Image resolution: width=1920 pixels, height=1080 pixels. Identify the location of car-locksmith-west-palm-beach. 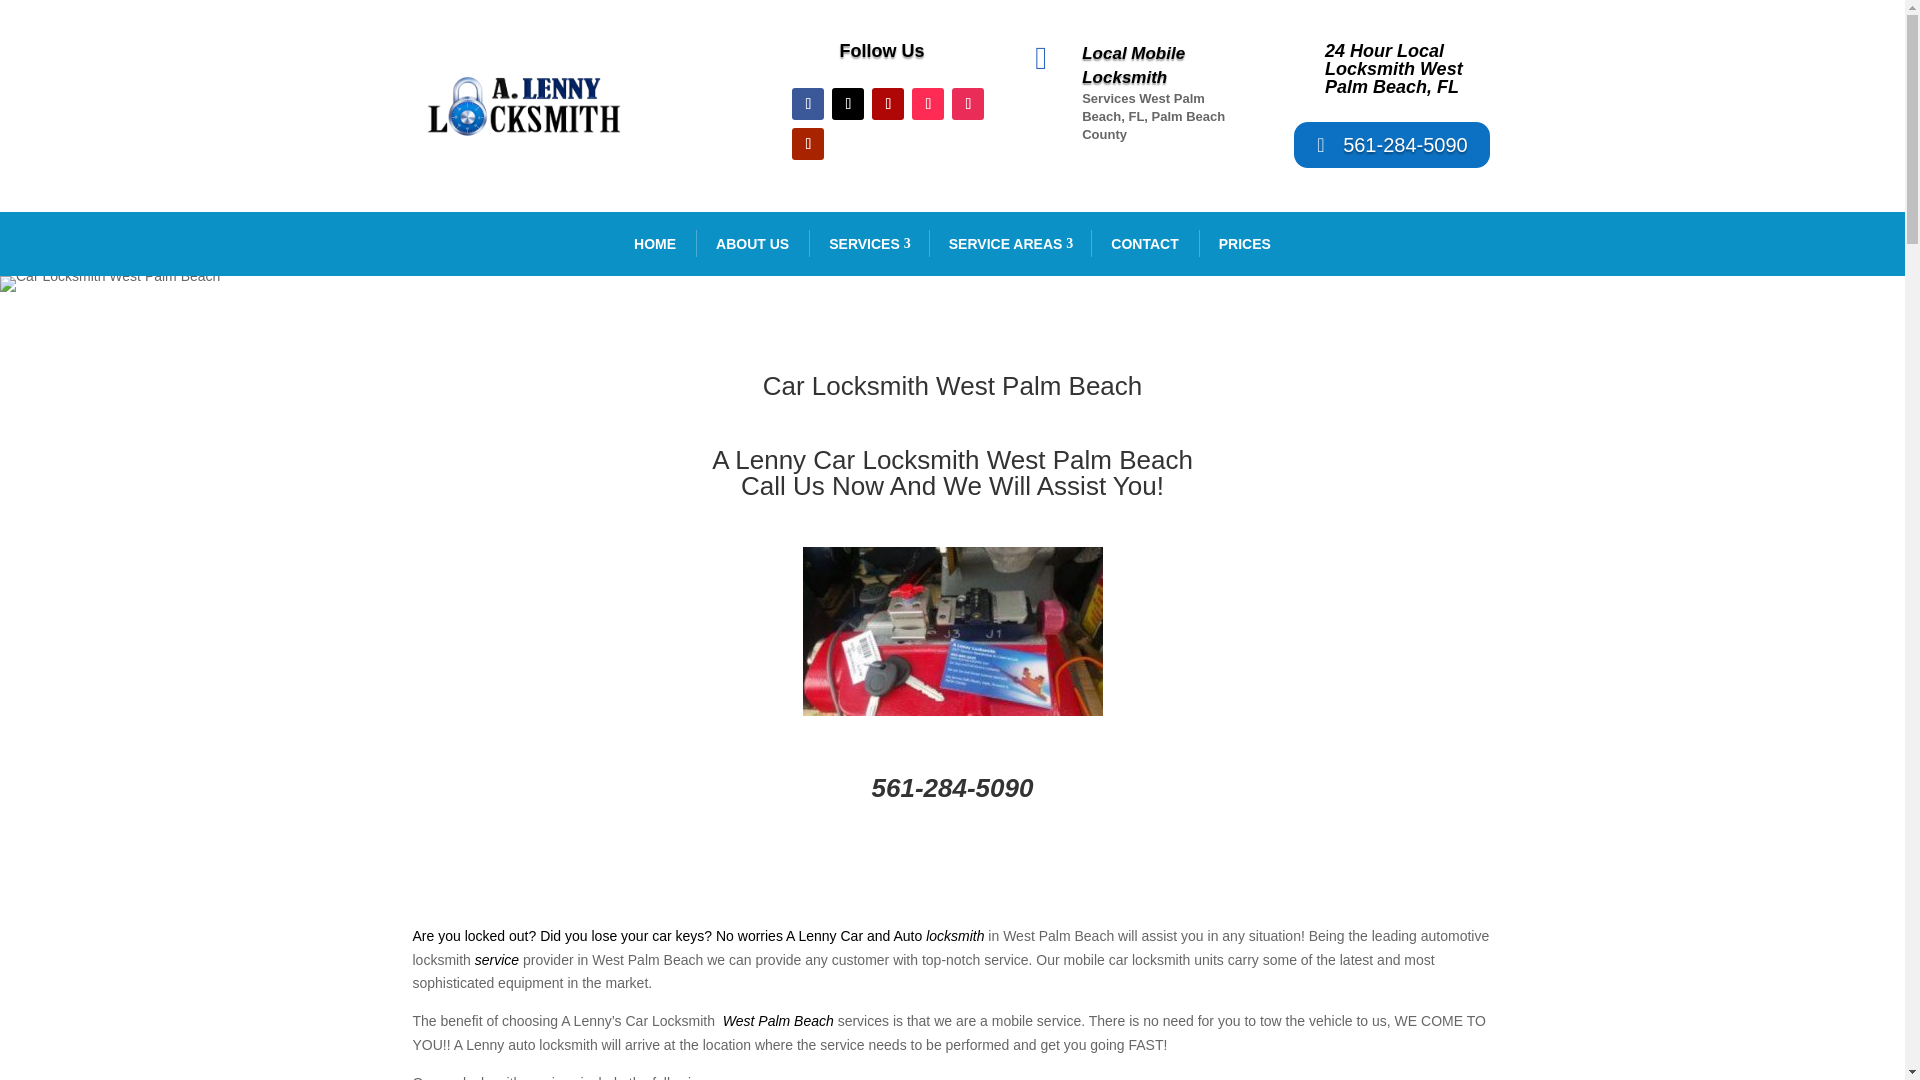
(952, 631).